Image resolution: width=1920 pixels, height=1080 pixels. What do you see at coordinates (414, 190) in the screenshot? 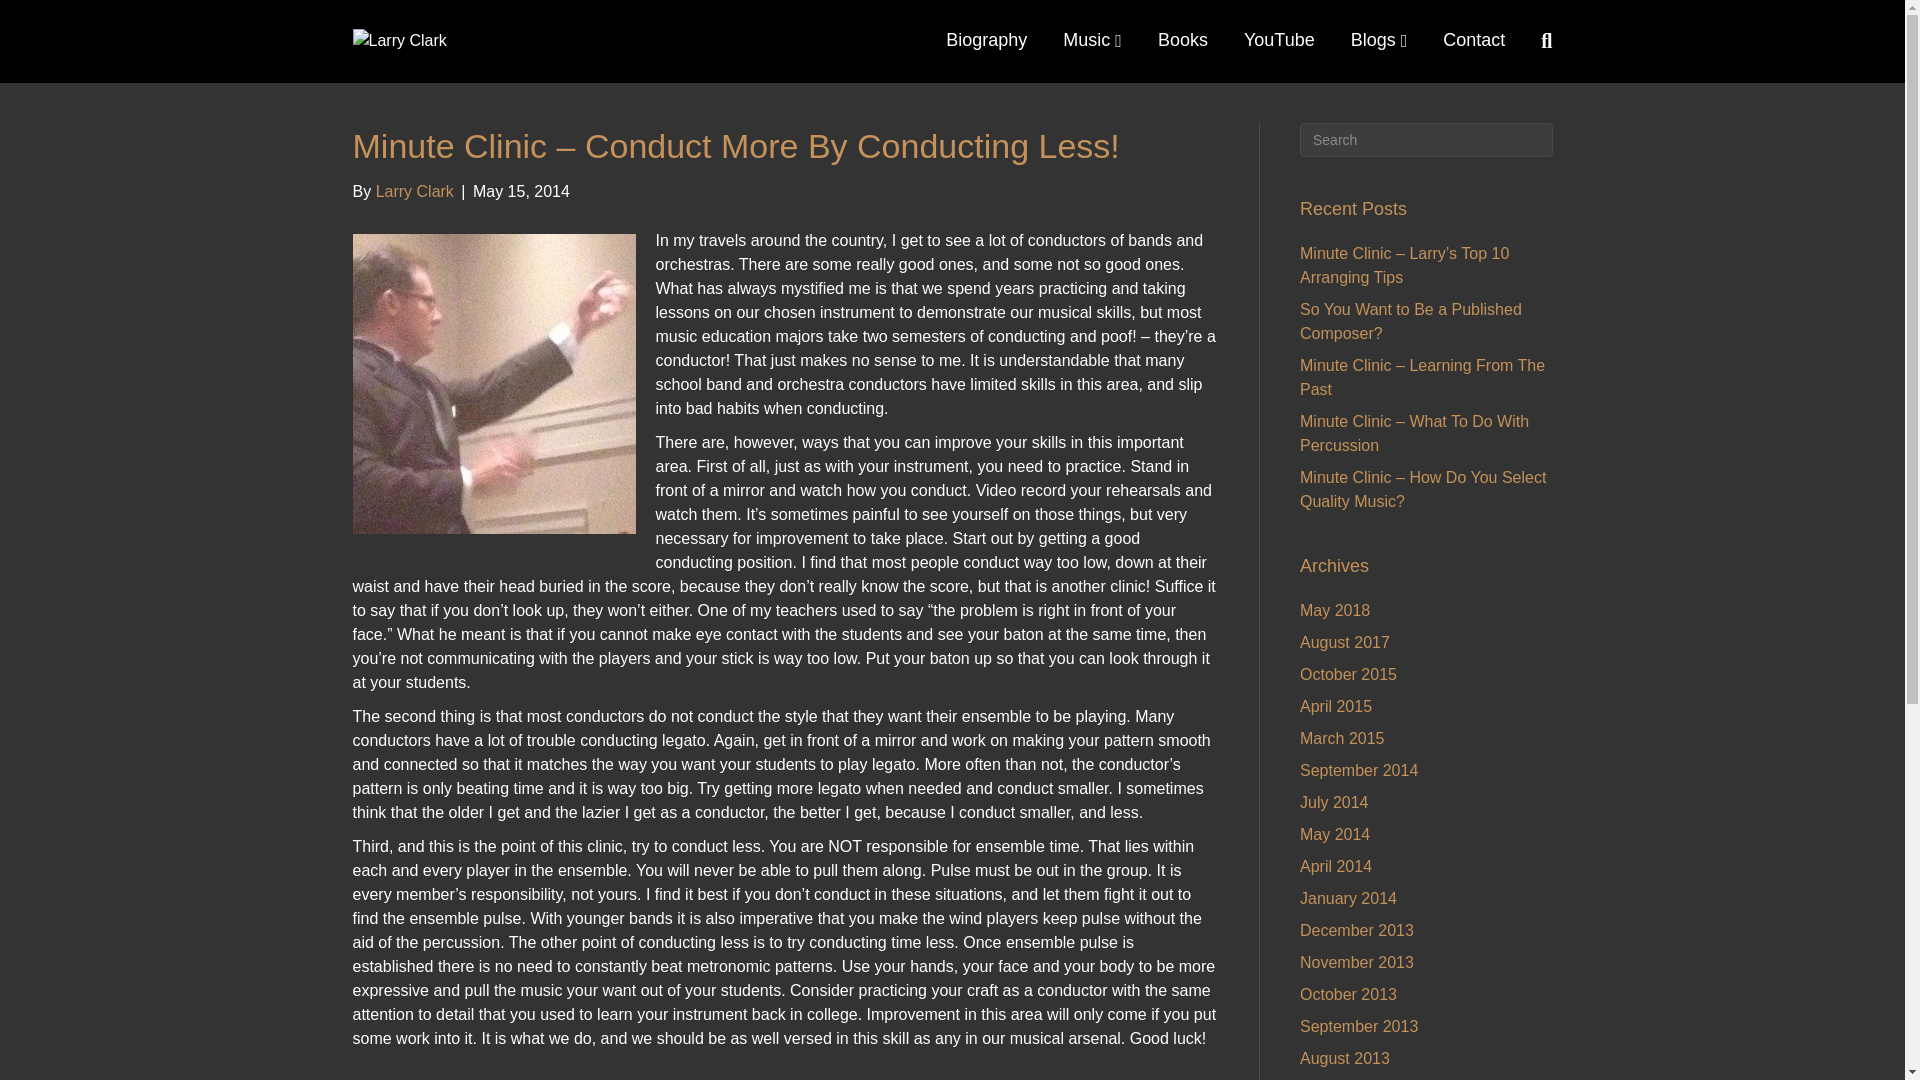
I see `Larry Clark` at bounding box center [414, 190].